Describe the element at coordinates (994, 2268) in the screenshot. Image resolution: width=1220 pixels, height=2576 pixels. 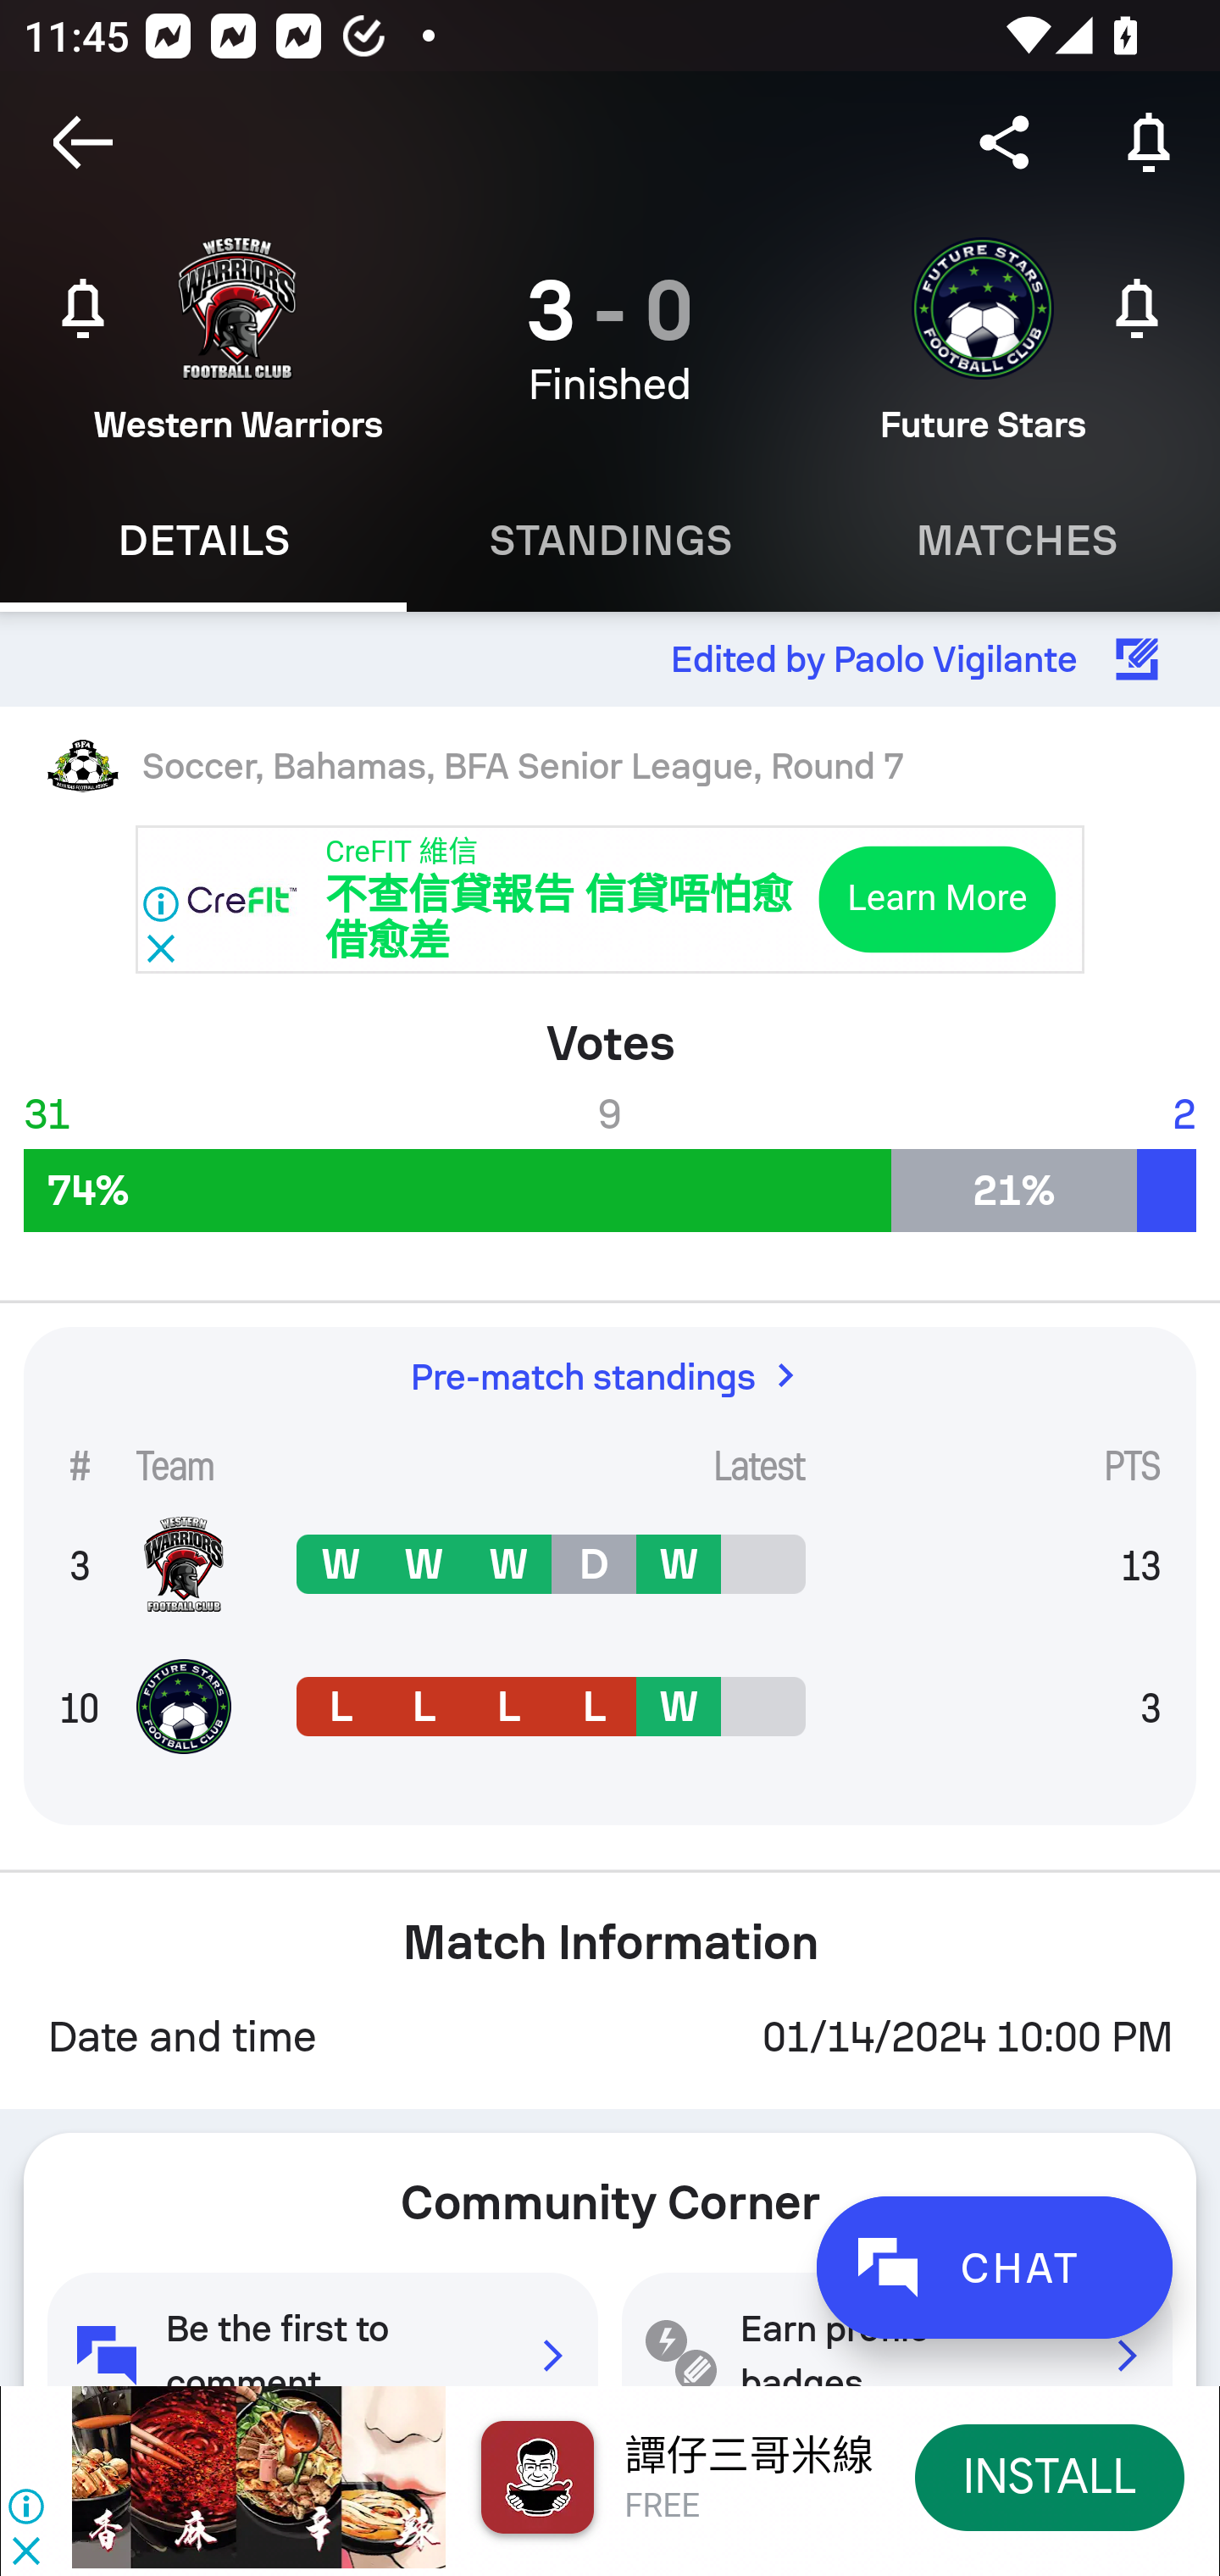
I see `CHAT` at that location.